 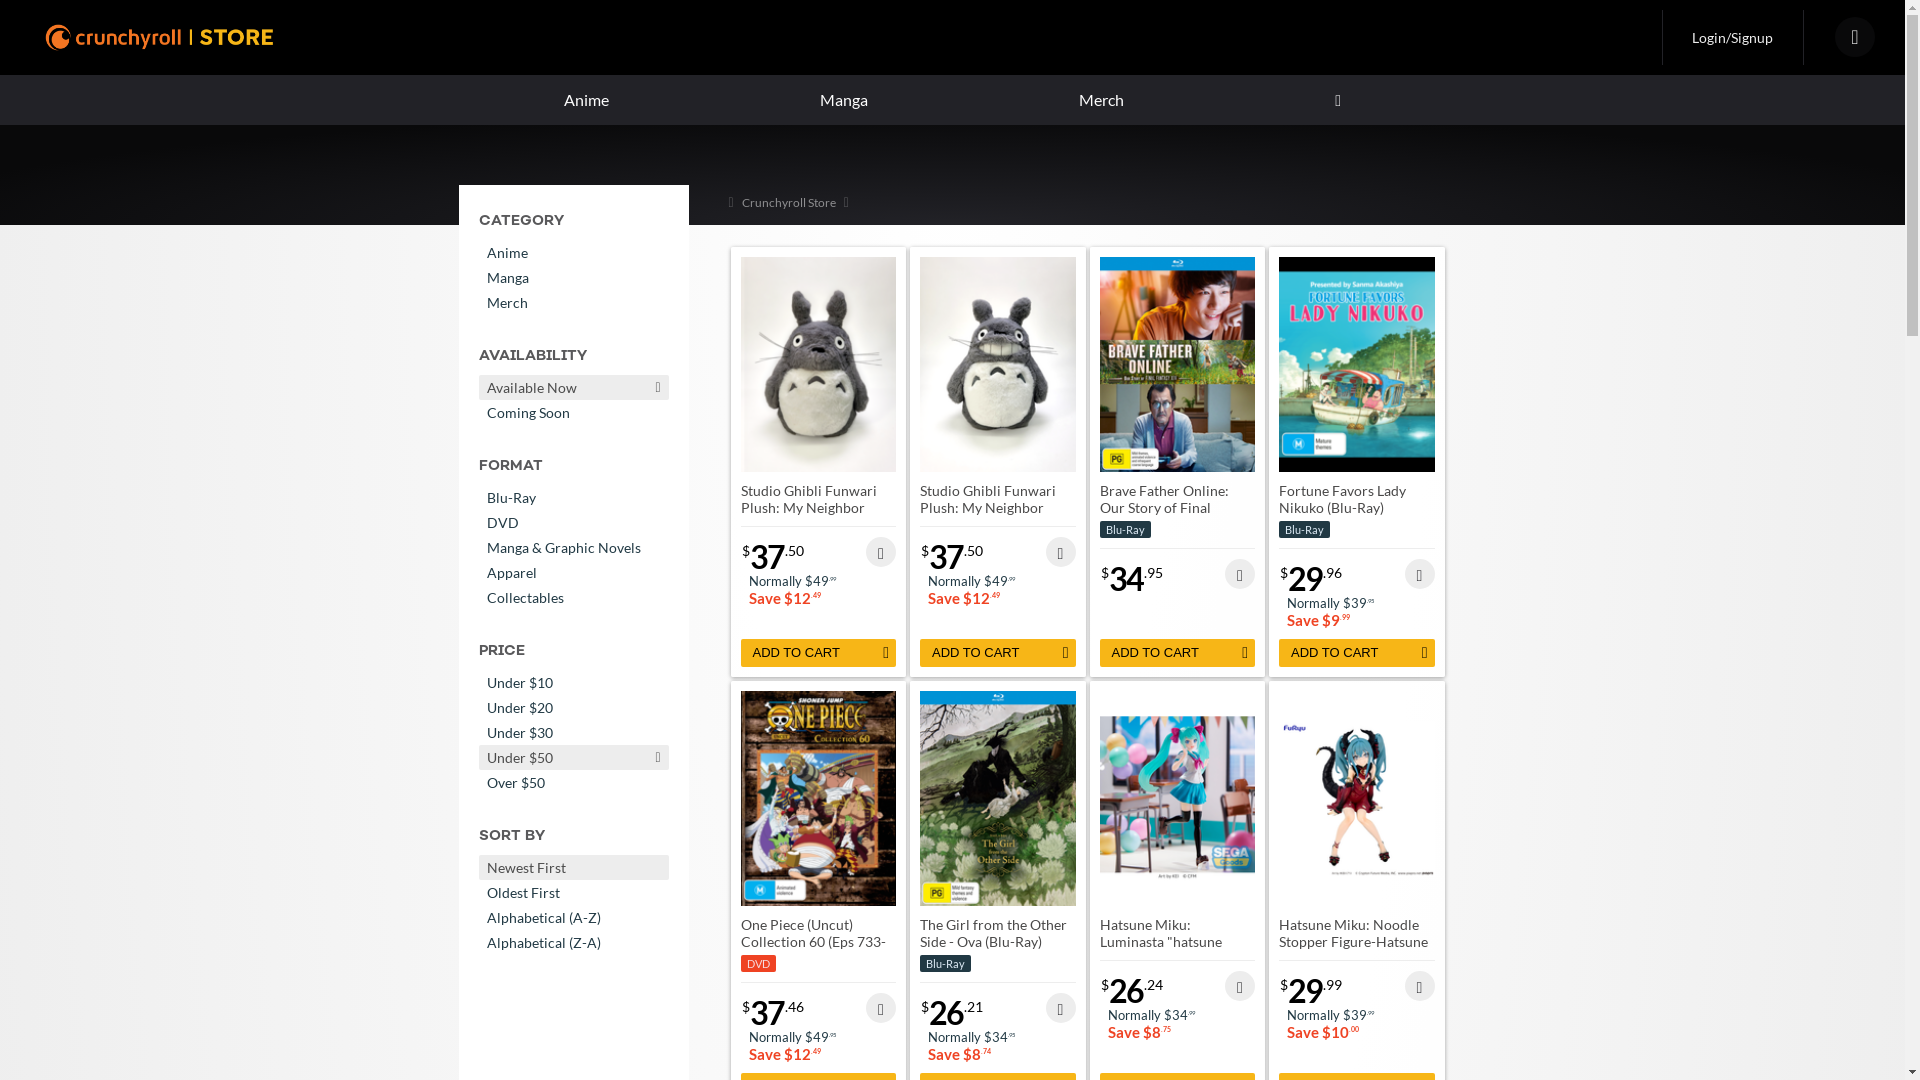 What do you see at coordinates (808, 508) in the screenshot?
I see `Studio Ghibli Funwari Plush: My Neighbor Totoro - ...` at bounding box center [808, 508].